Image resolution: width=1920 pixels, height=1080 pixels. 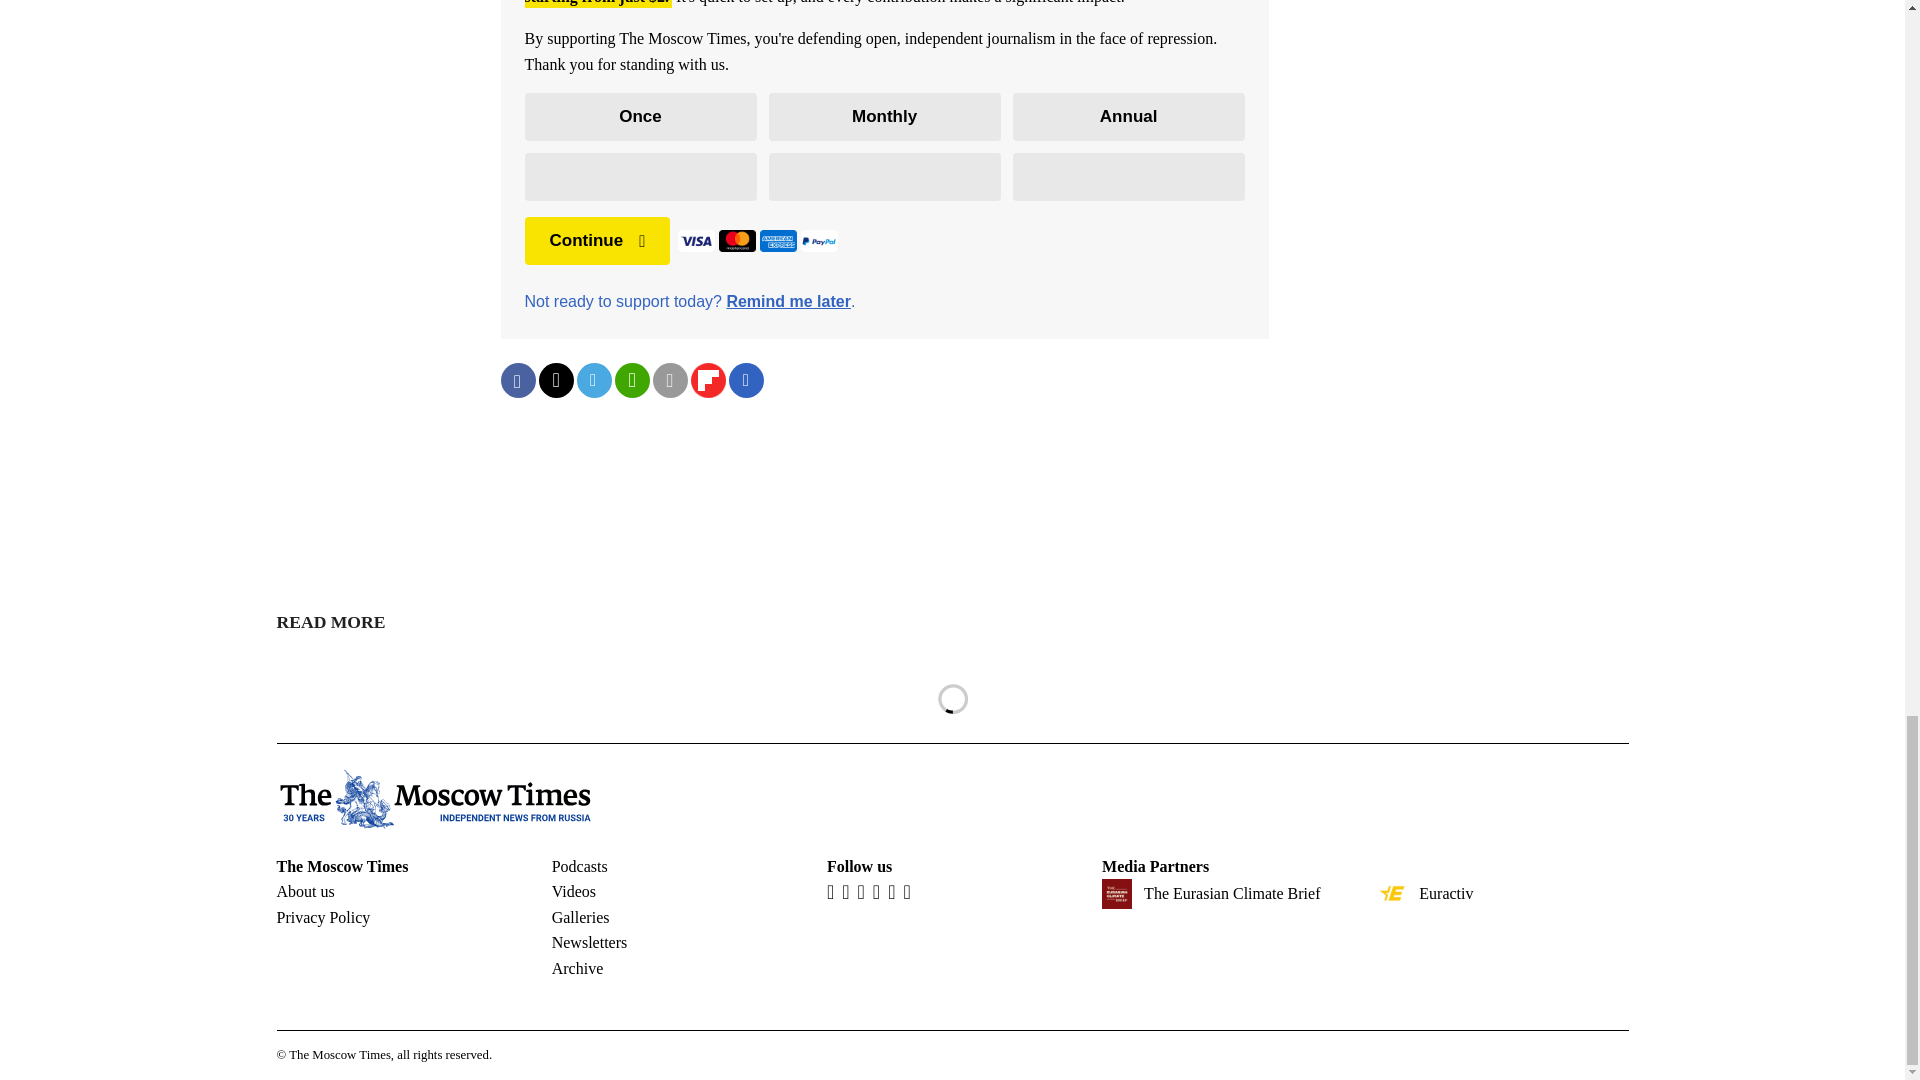 I want to click on Share on Flipboard, so click(x=707, y=380).